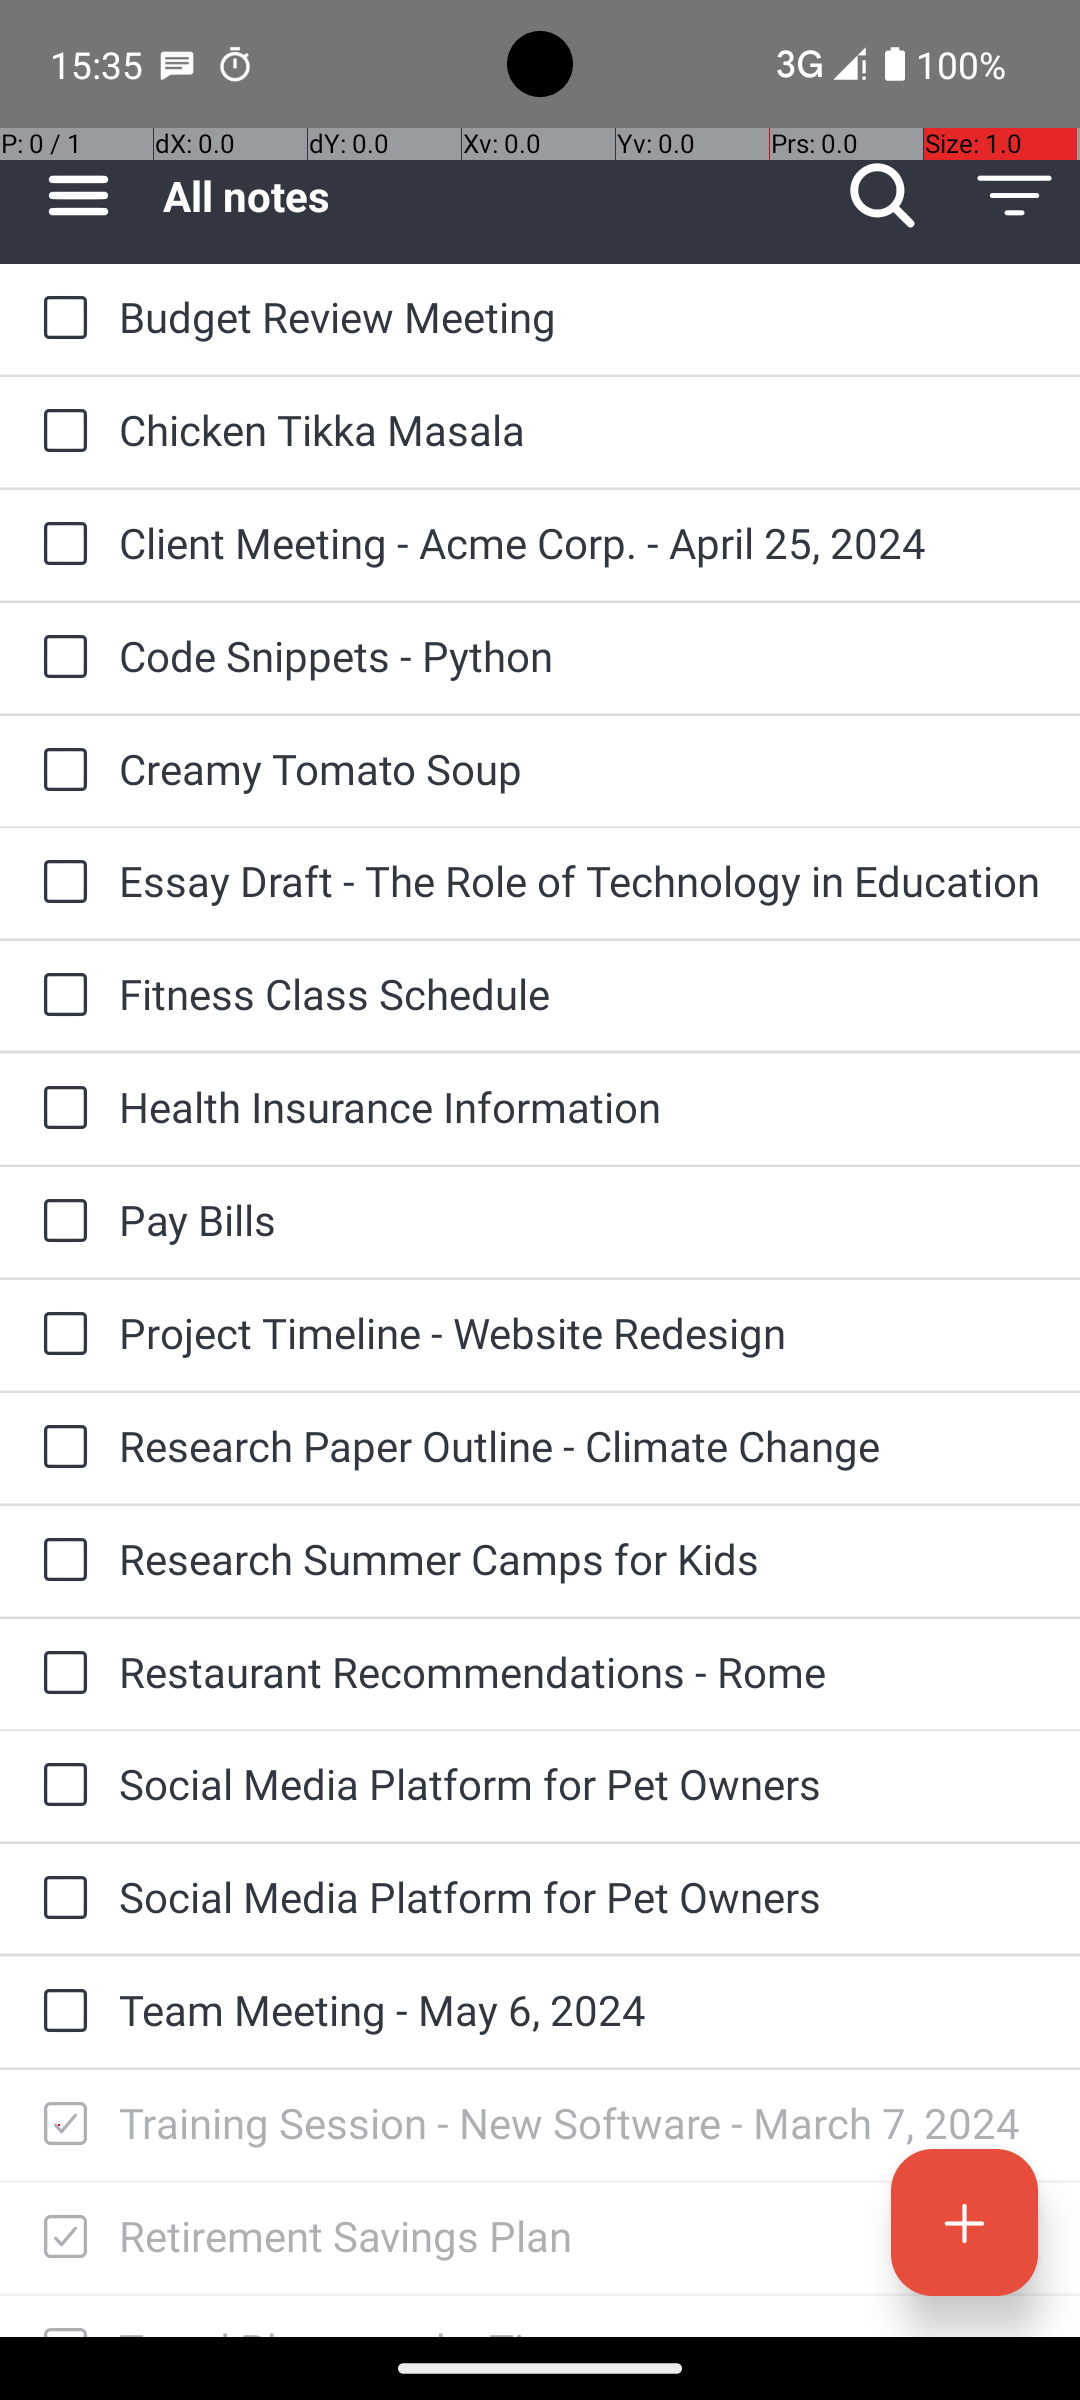  Describe the element at coordinates (580, 1784) in the screenshot. I see `Social Media Platform for Pet Owners` at that location.